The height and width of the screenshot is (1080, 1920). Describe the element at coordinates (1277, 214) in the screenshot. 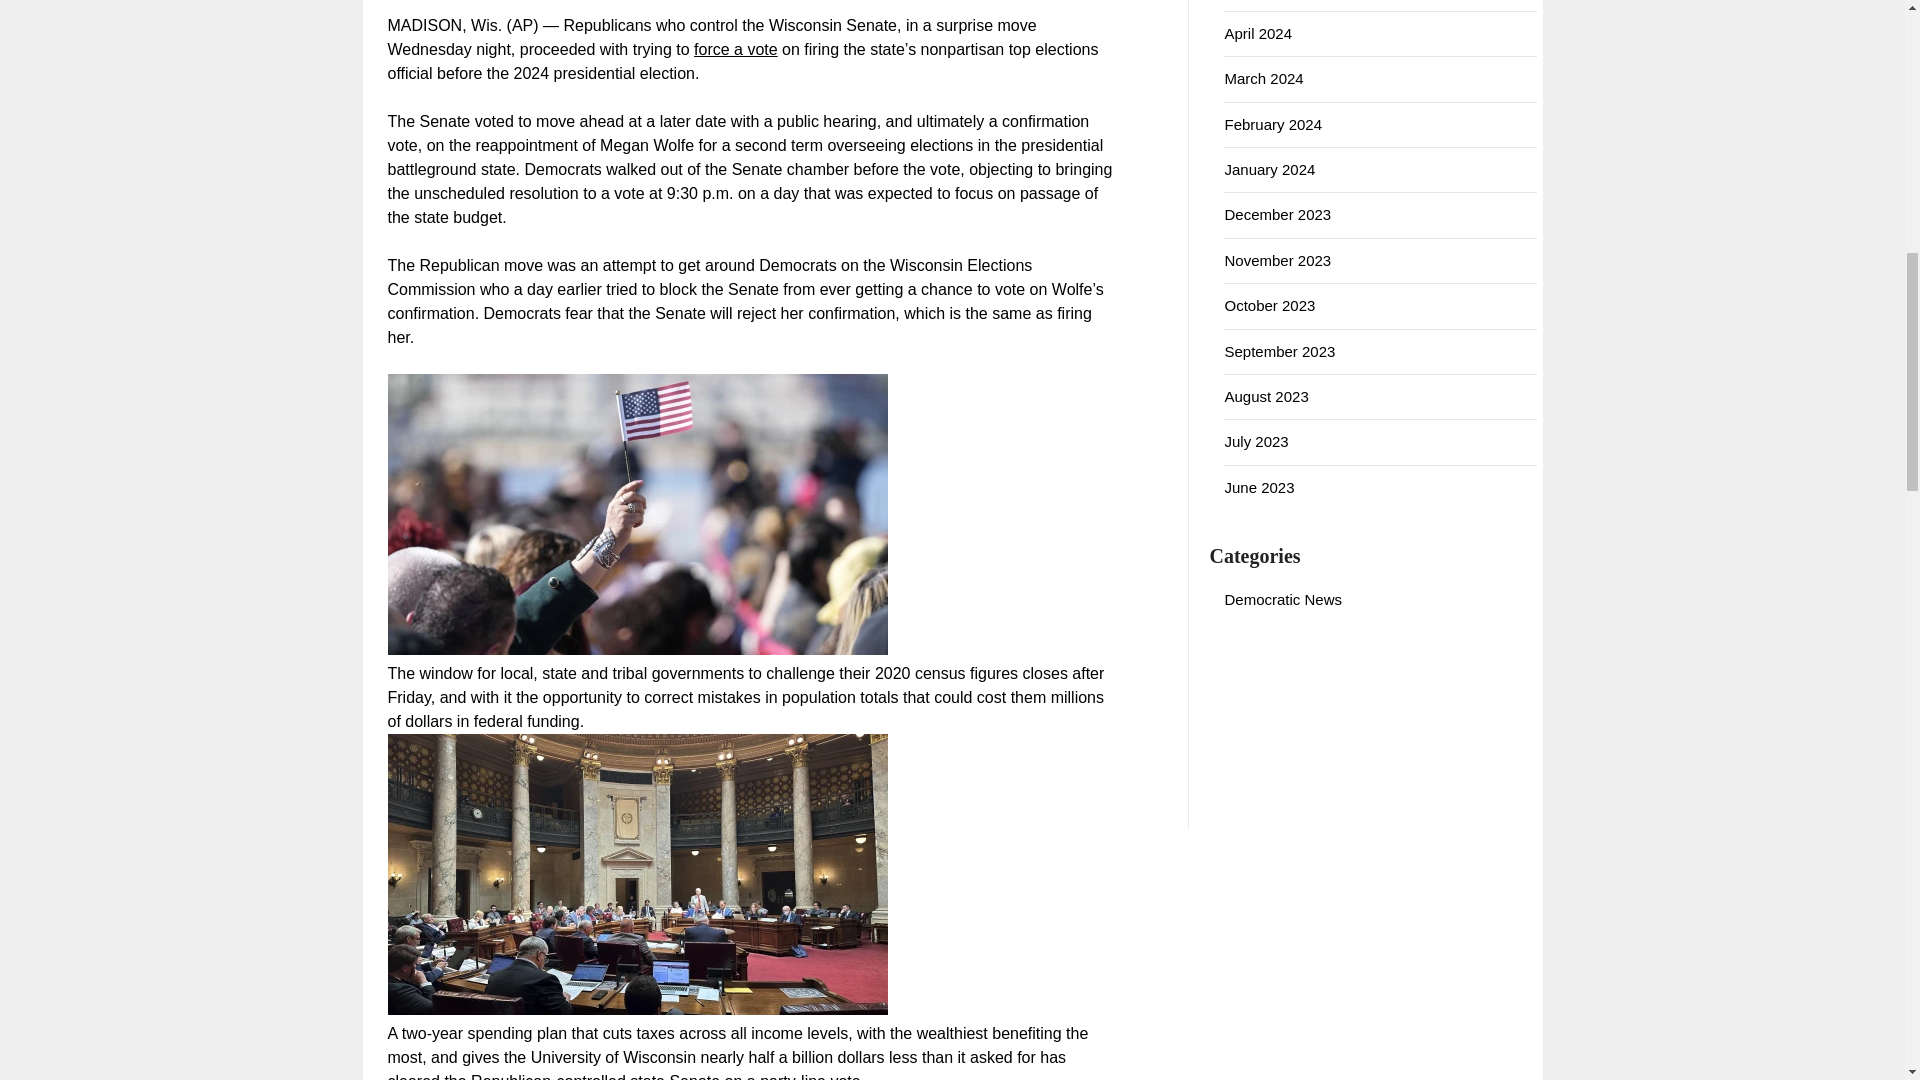

I see `December 2023` at that location.